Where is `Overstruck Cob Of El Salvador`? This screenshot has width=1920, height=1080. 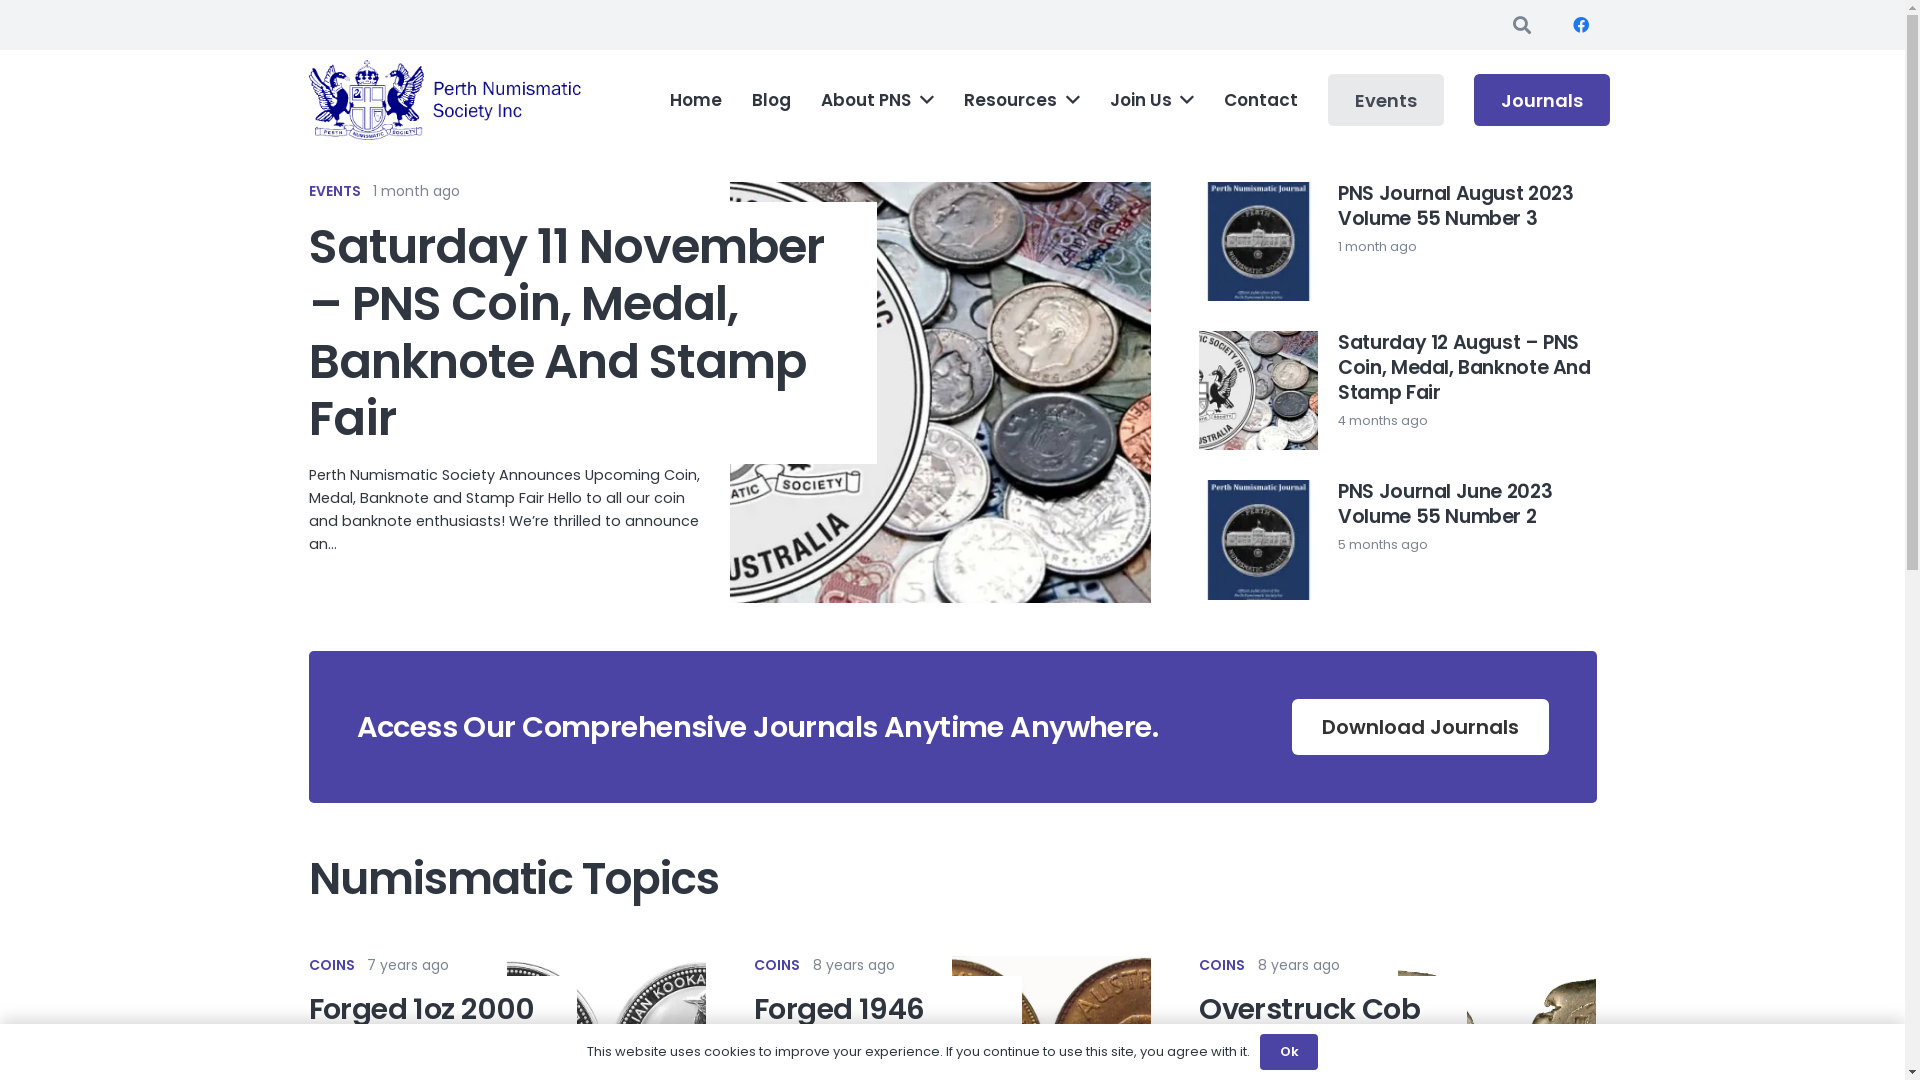
Overstruck Cob Of El Salvador is located at coordinates (1310, 1026).